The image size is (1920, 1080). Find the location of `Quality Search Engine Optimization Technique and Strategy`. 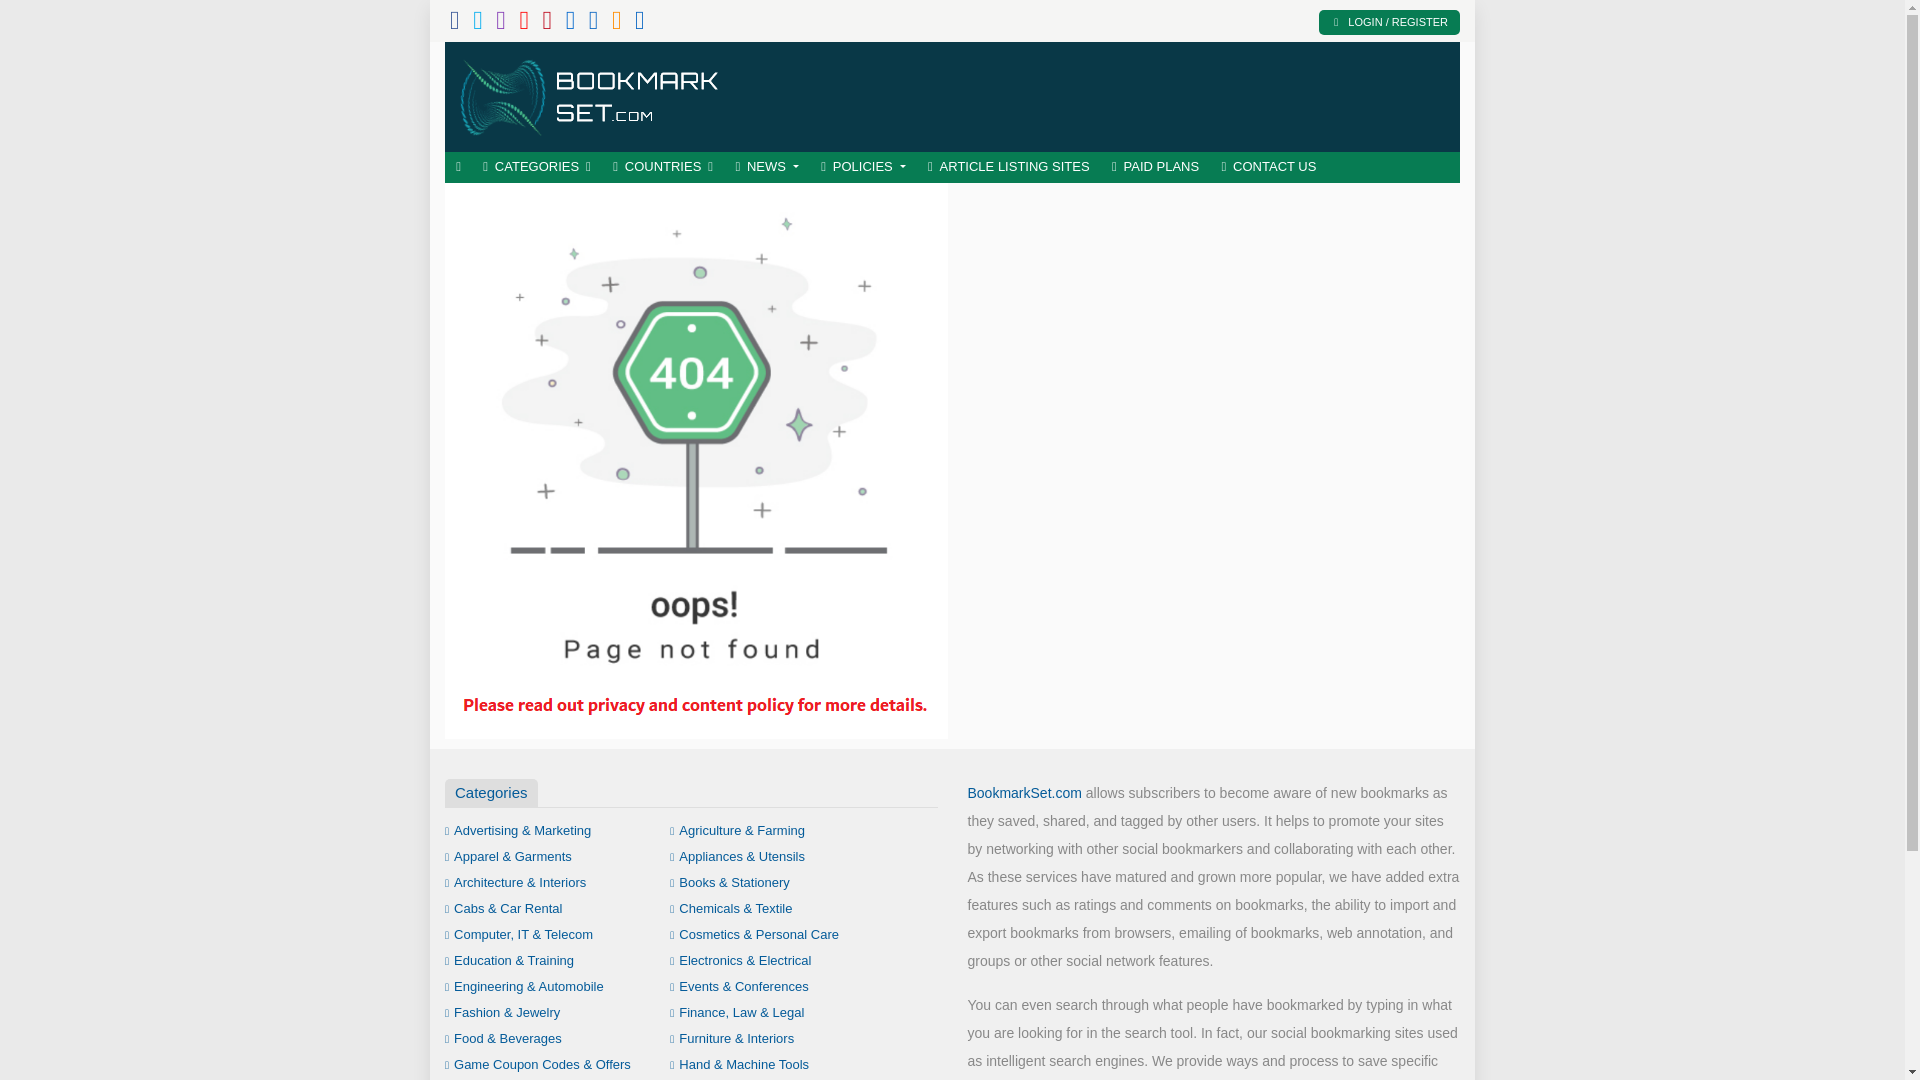

Quality Search Engine Optimization Technique and Strategy is located at coordinates (590, 94).